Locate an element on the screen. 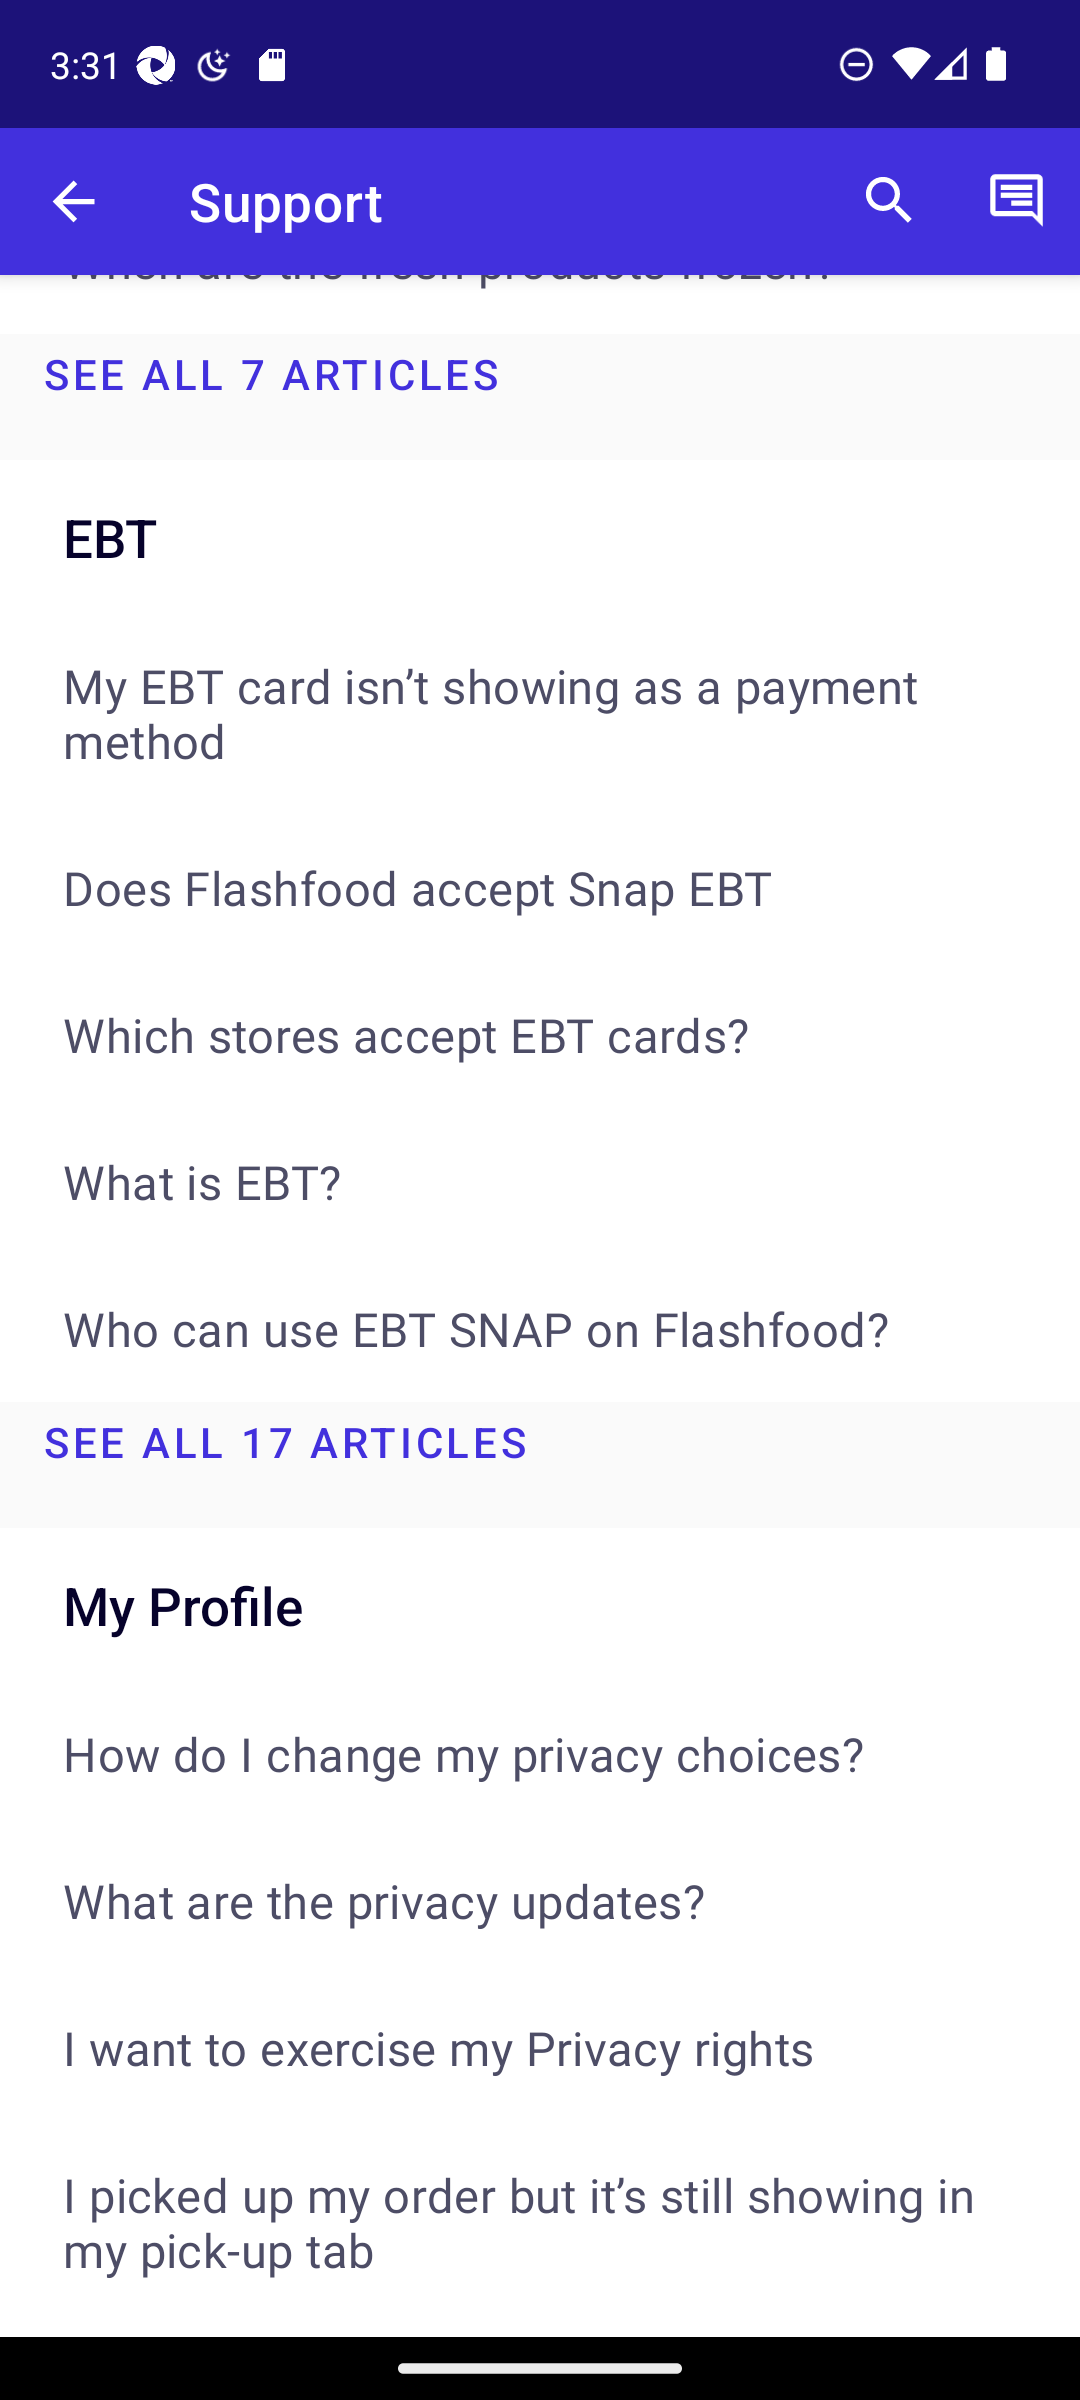  I want to exercise my Privacy rights is located at coordinates (540, 2046).